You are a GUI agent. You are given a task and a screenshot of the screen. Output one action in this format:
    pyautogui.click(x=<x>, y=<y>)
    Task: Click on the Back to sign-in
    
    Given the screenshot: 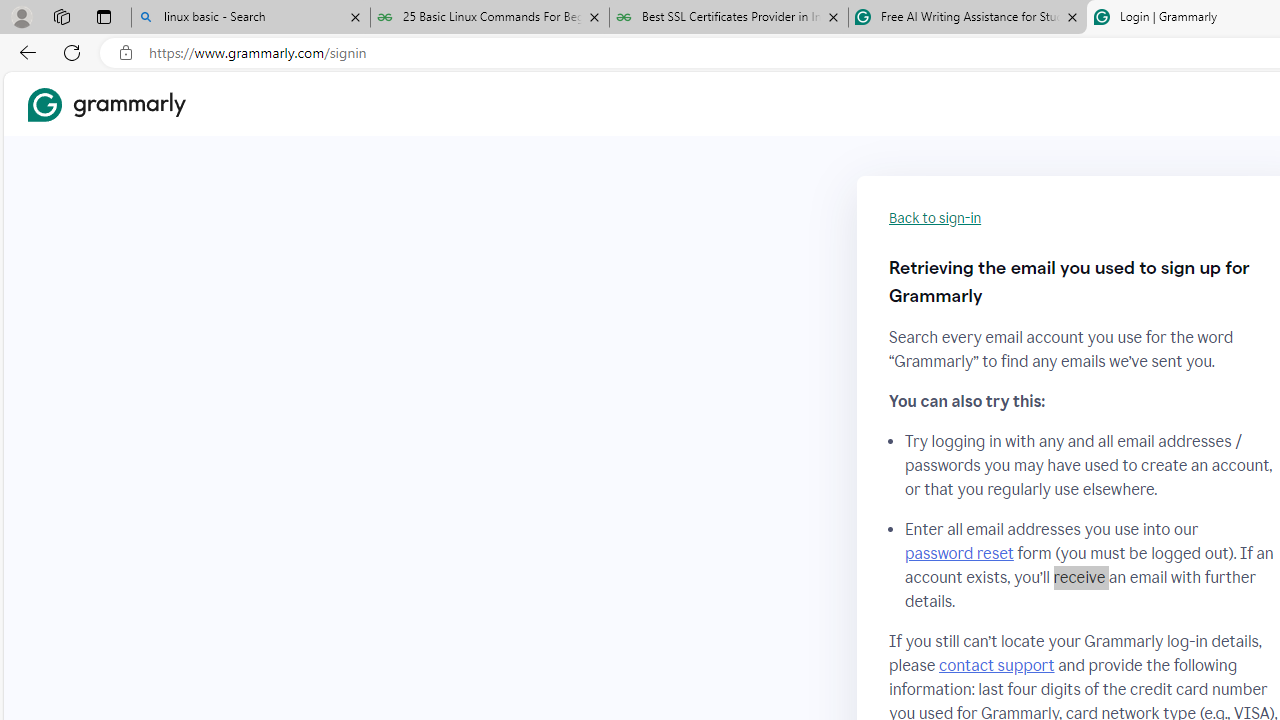 What is the action you would take?
    pyautogui.click(x=935, y=218)
    